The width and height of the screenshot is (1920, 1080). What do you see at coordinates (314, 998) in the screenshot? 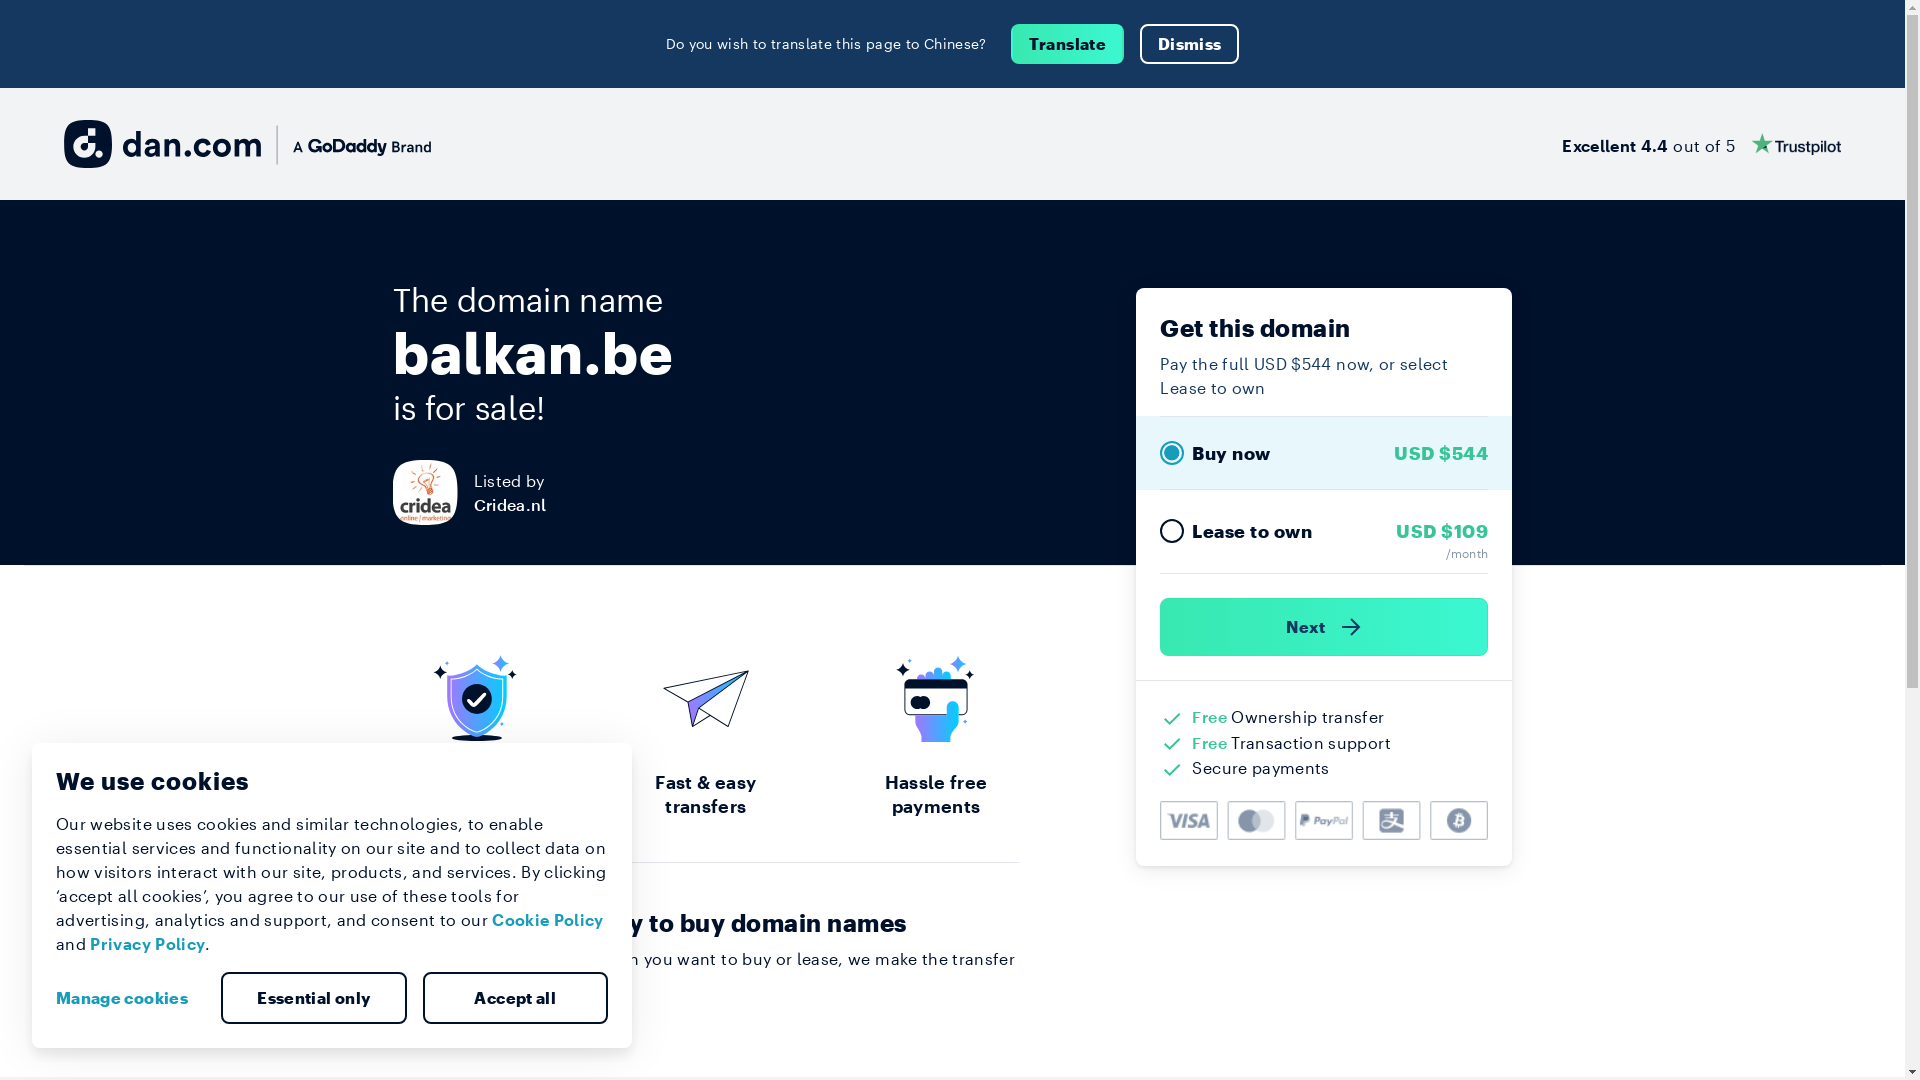
I see `Essential only` at bounding box center [314, 998].